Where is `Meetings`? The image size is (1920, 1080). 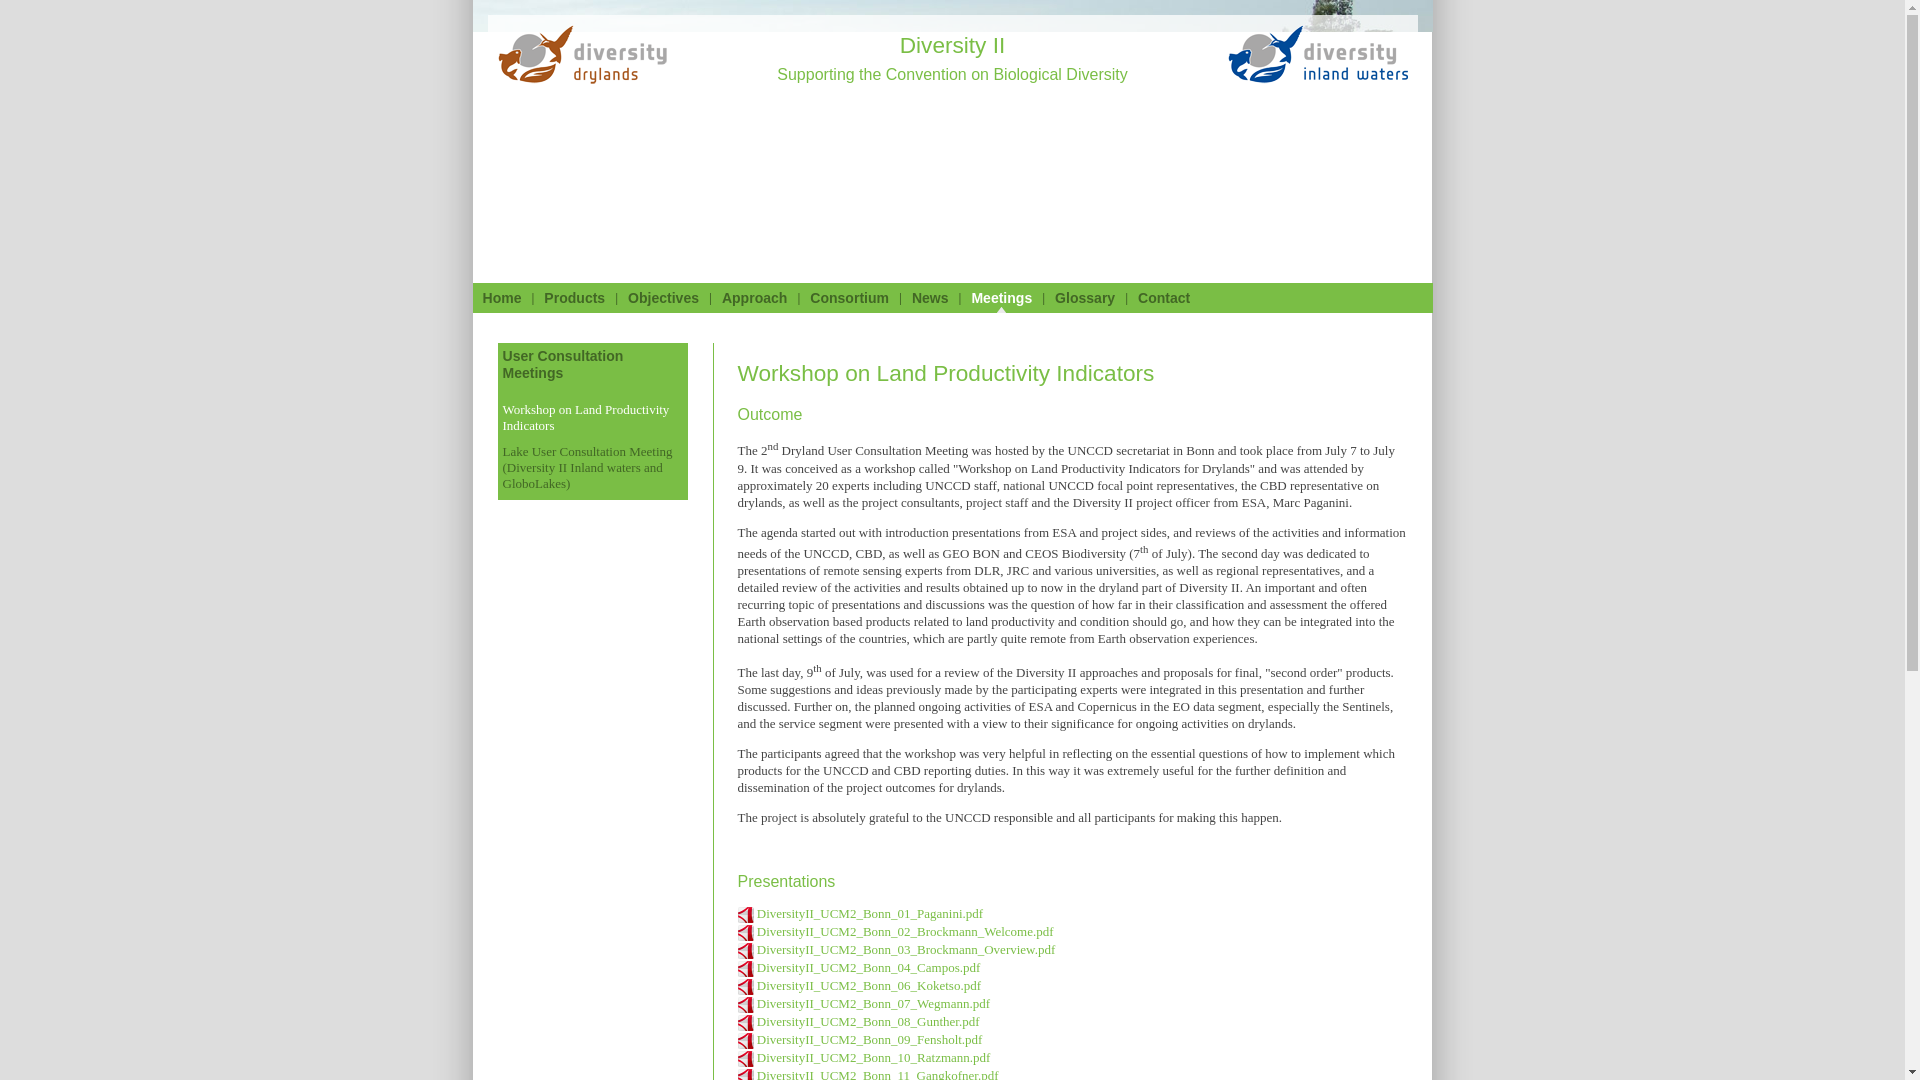 Meetings is located at coordinates (1002, 298).